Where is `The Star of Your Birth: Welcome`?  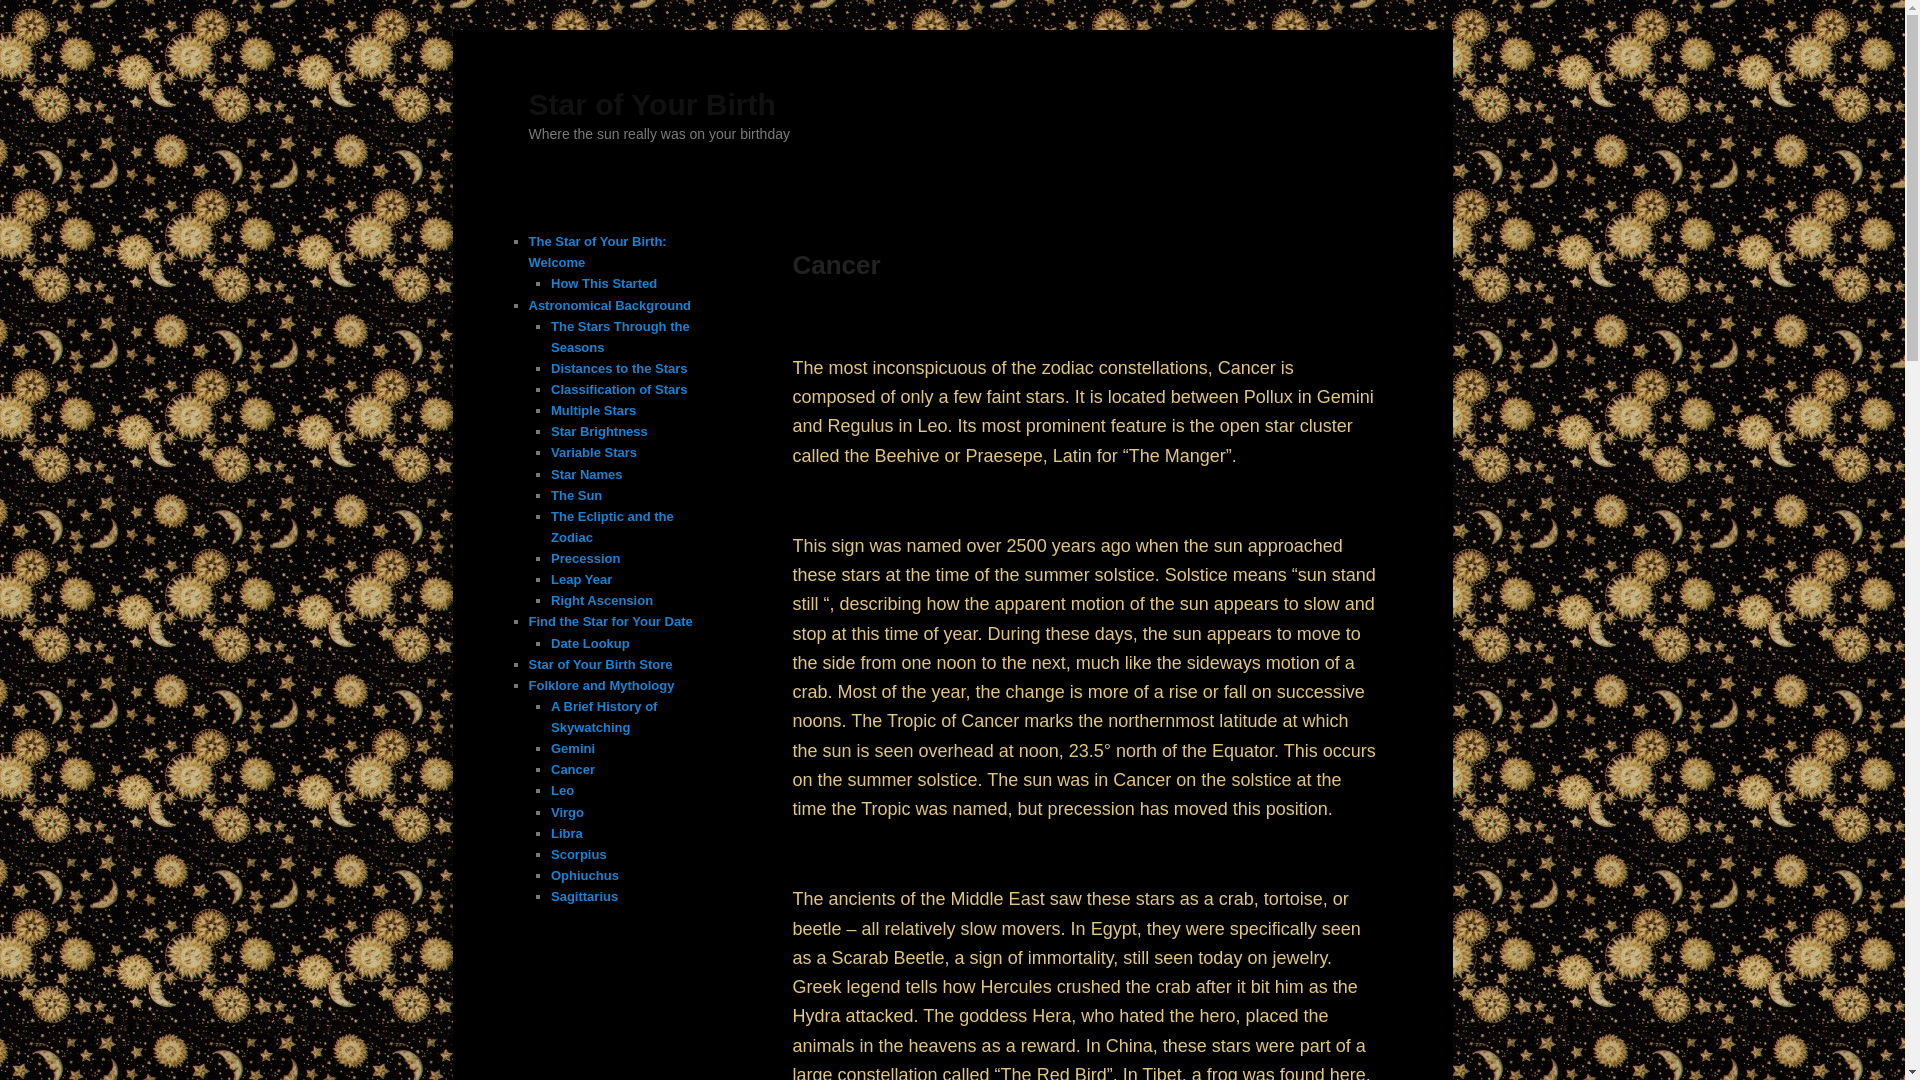 The Star of Your Birth: Welcome is located at coordinates (597, 252).